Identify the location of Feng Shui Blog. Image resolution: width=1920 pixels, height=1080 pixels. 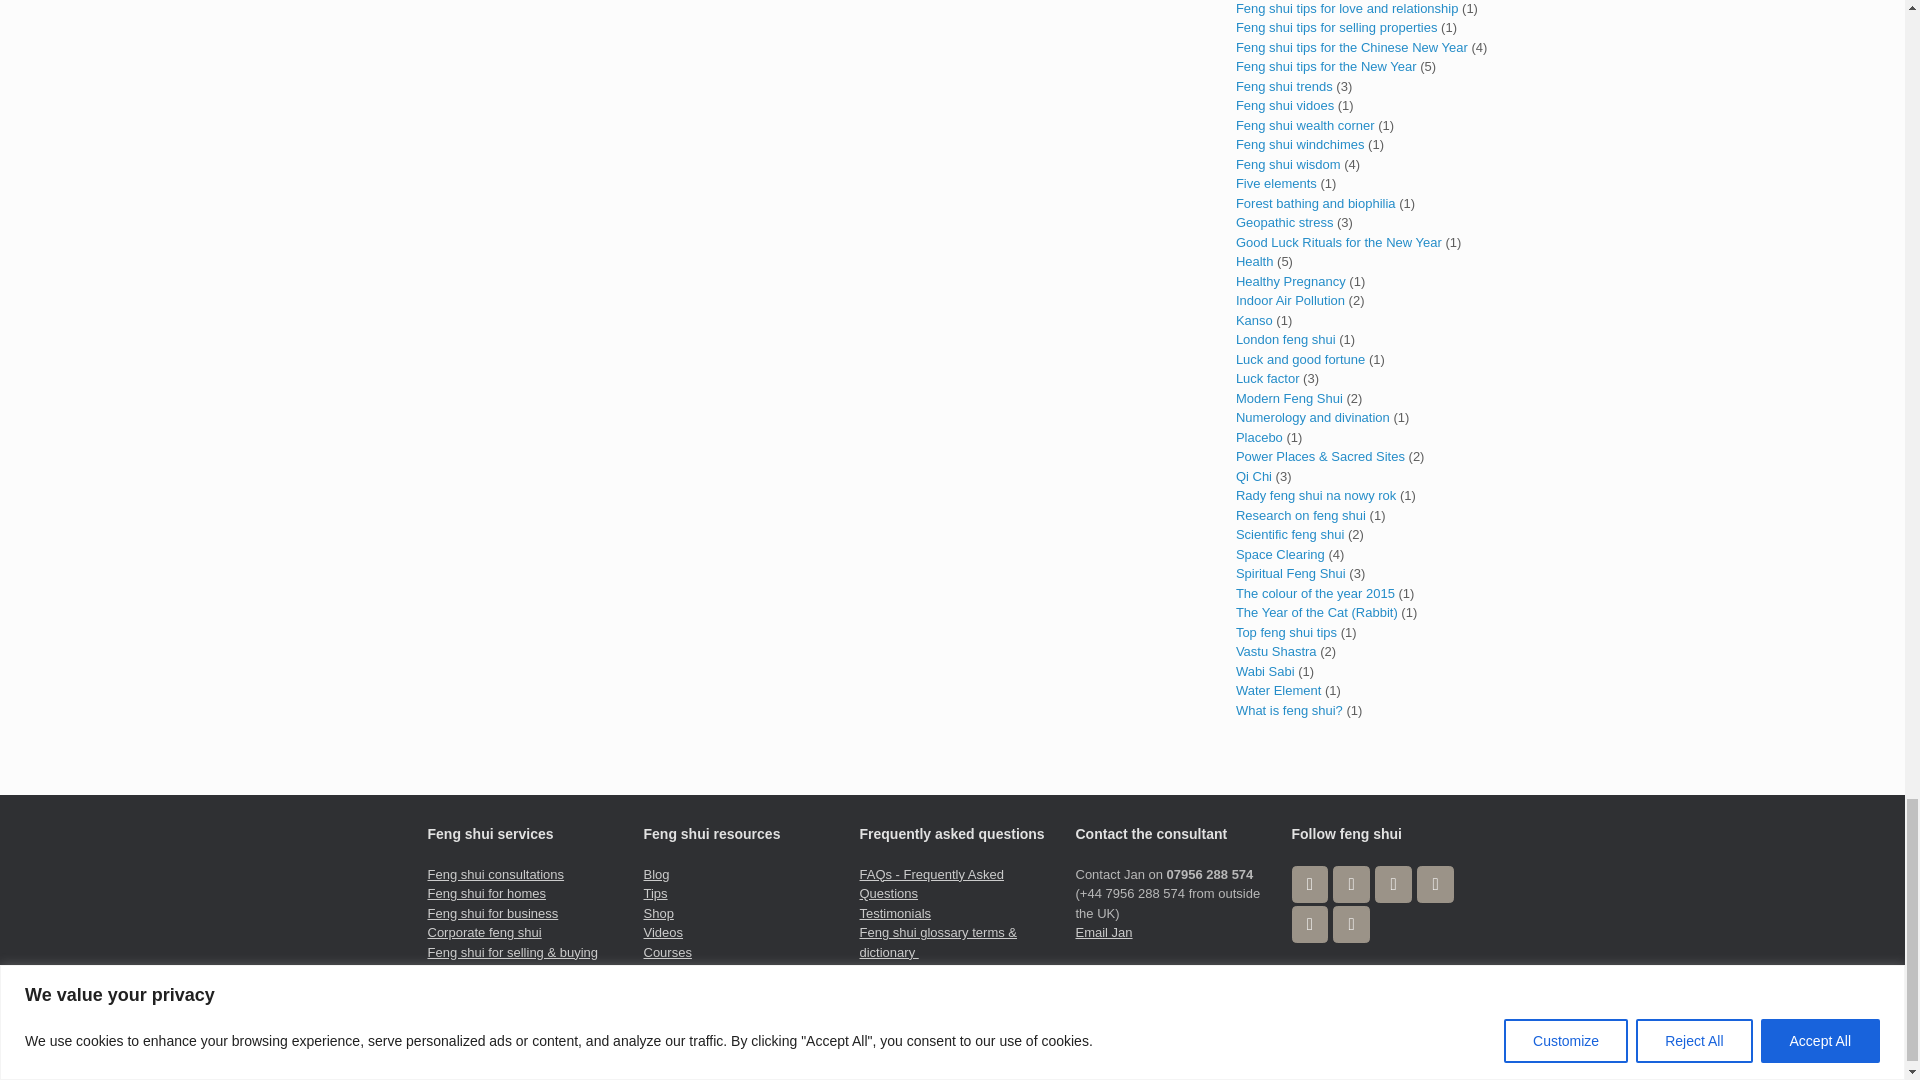
(656, 874).